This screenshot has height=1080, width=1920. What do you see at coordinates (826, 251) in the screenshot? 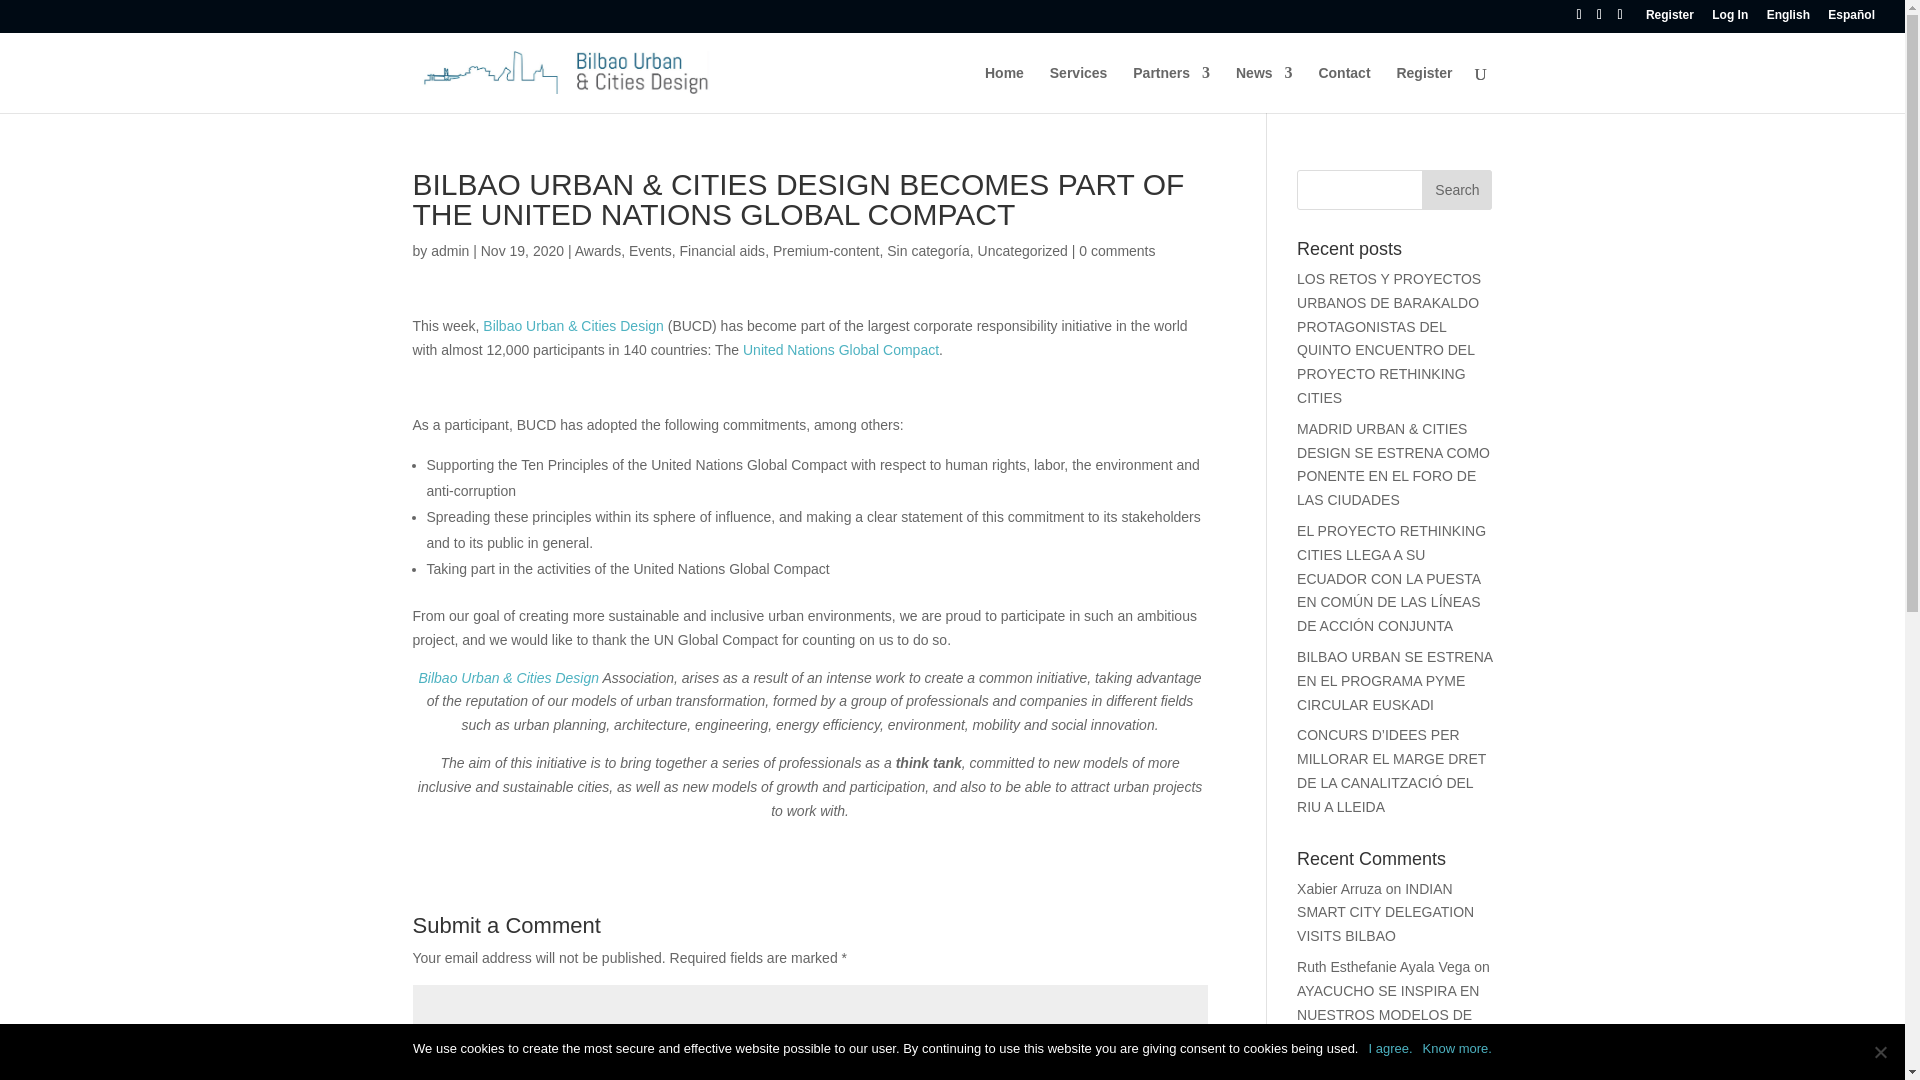
I see `Premium-content` at bounding box center [826, 251].